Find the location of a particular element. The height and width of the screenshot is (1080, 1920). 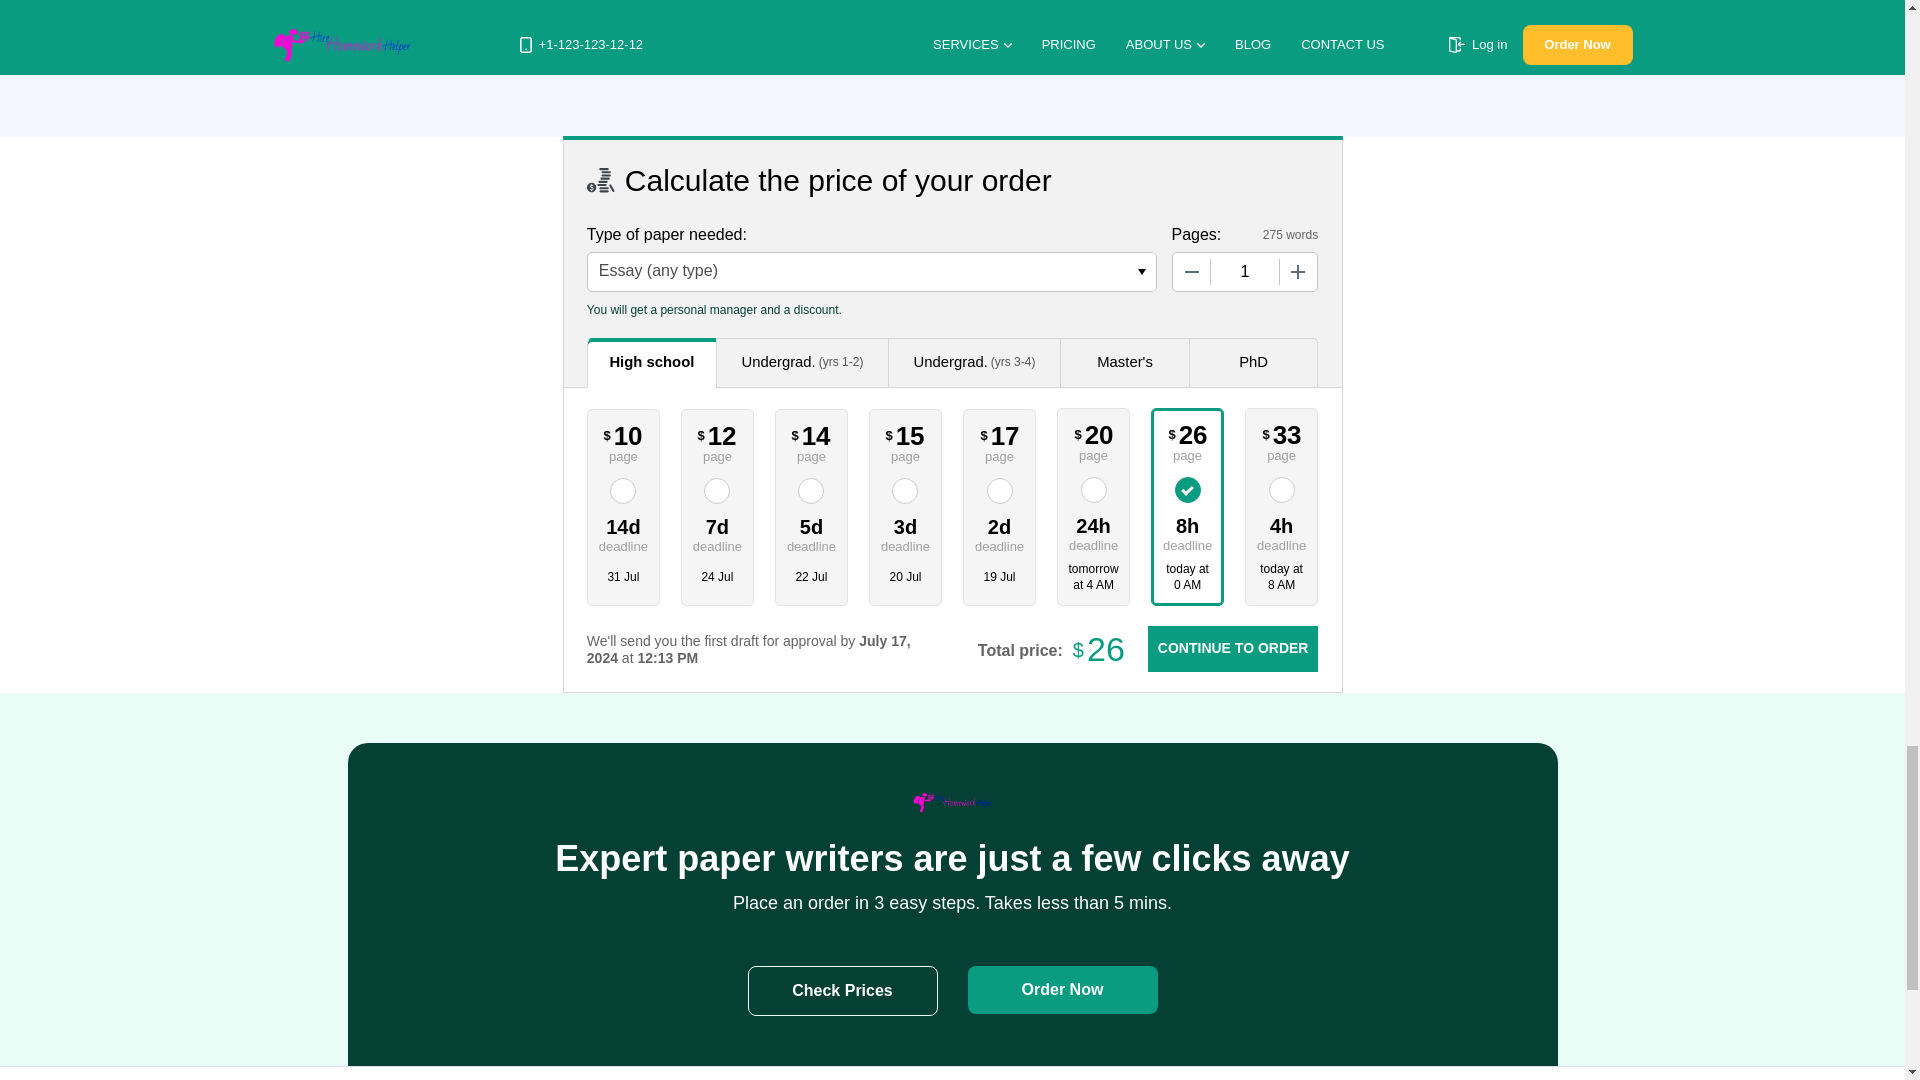

Check Prices is located at coordinates (843, 990).